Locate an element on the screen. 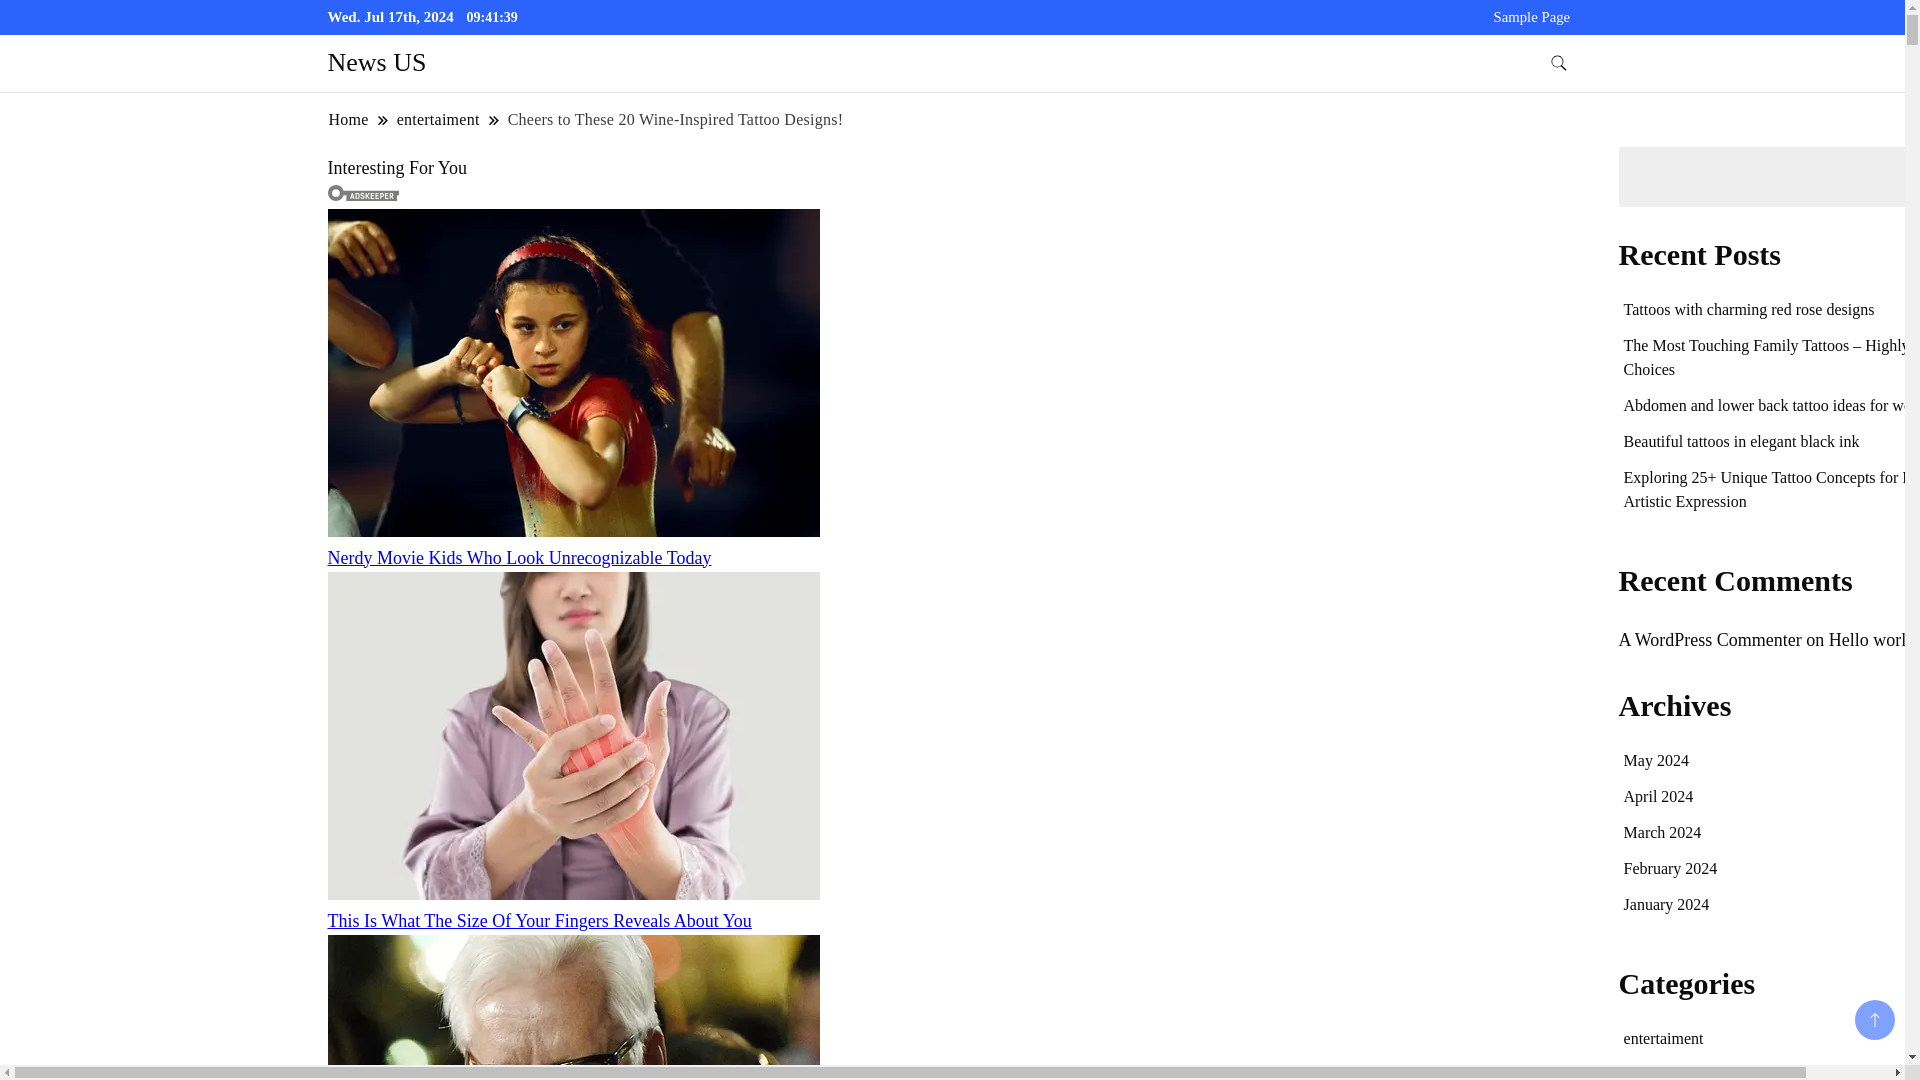  News US is located at coordinates (377, 62).